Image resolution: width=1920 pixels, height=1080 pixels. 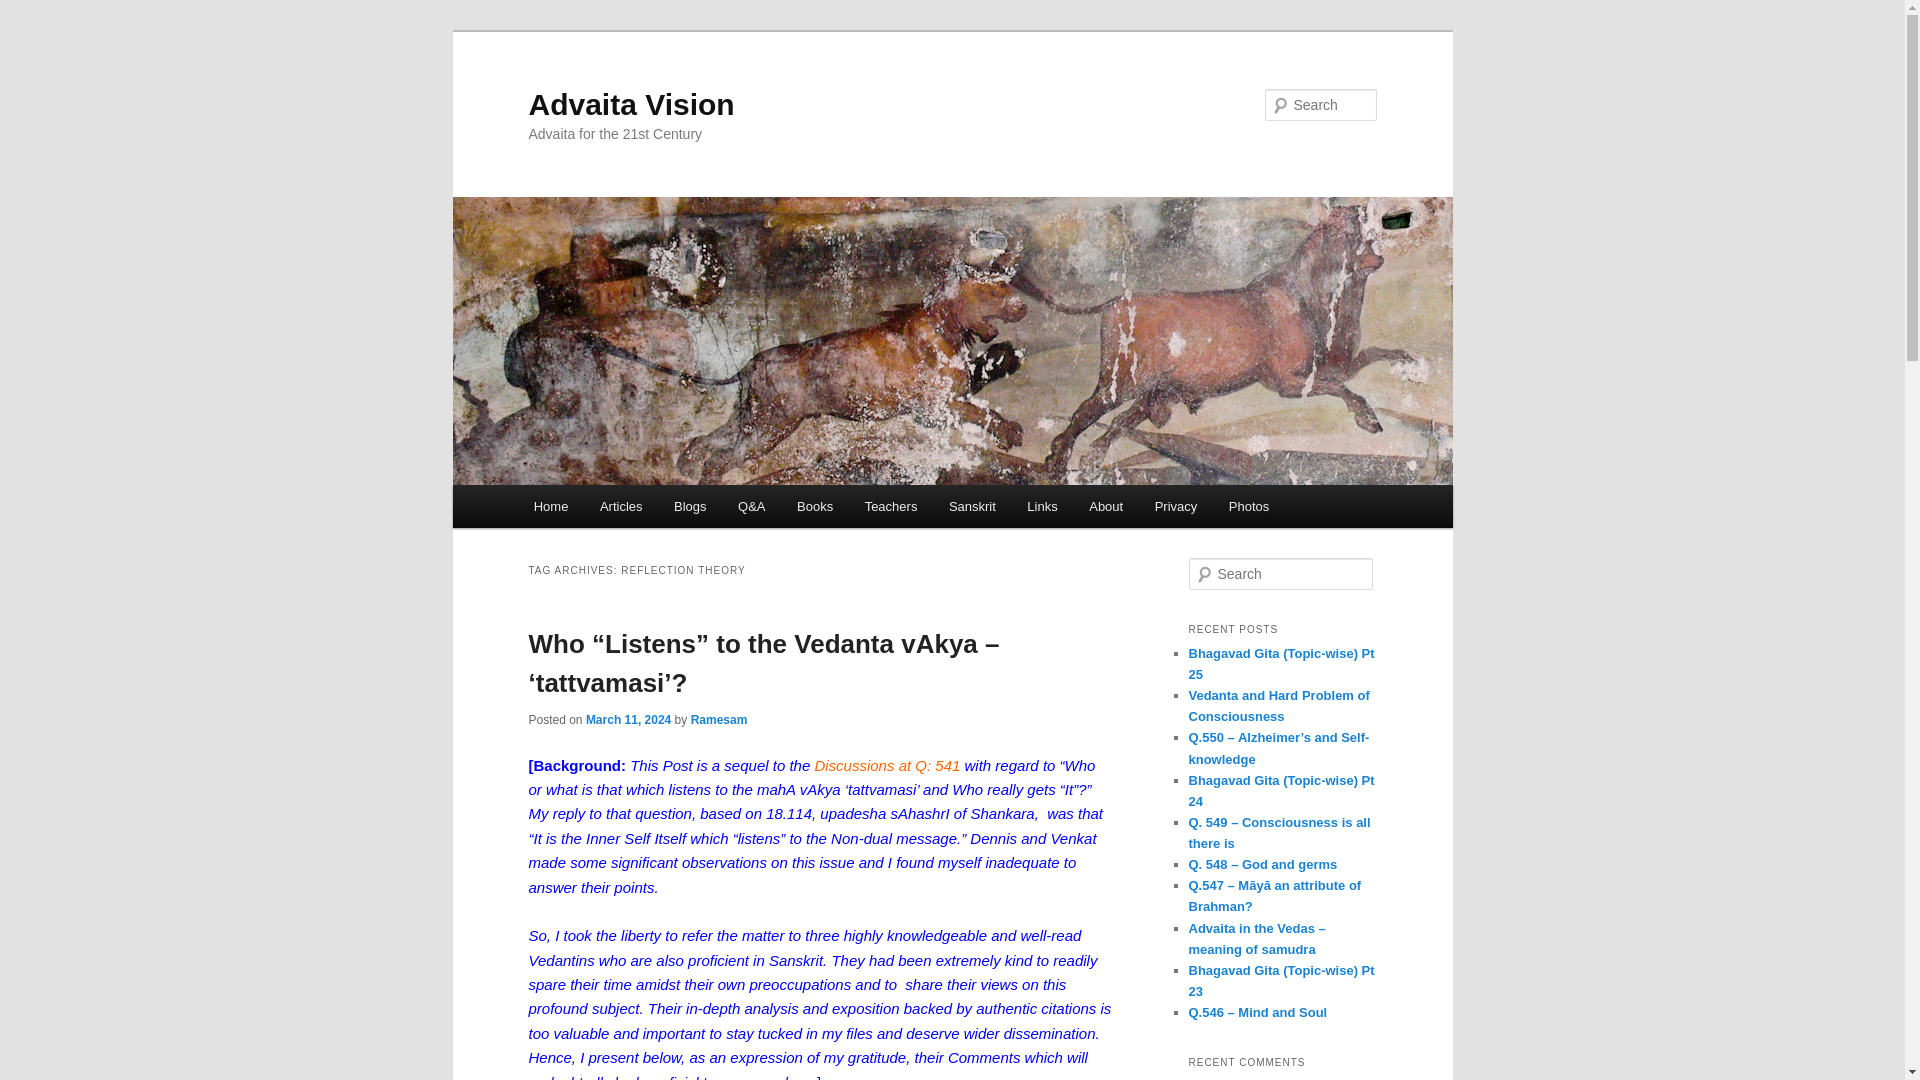 I want to click on Home, so click(x=550, y=506).